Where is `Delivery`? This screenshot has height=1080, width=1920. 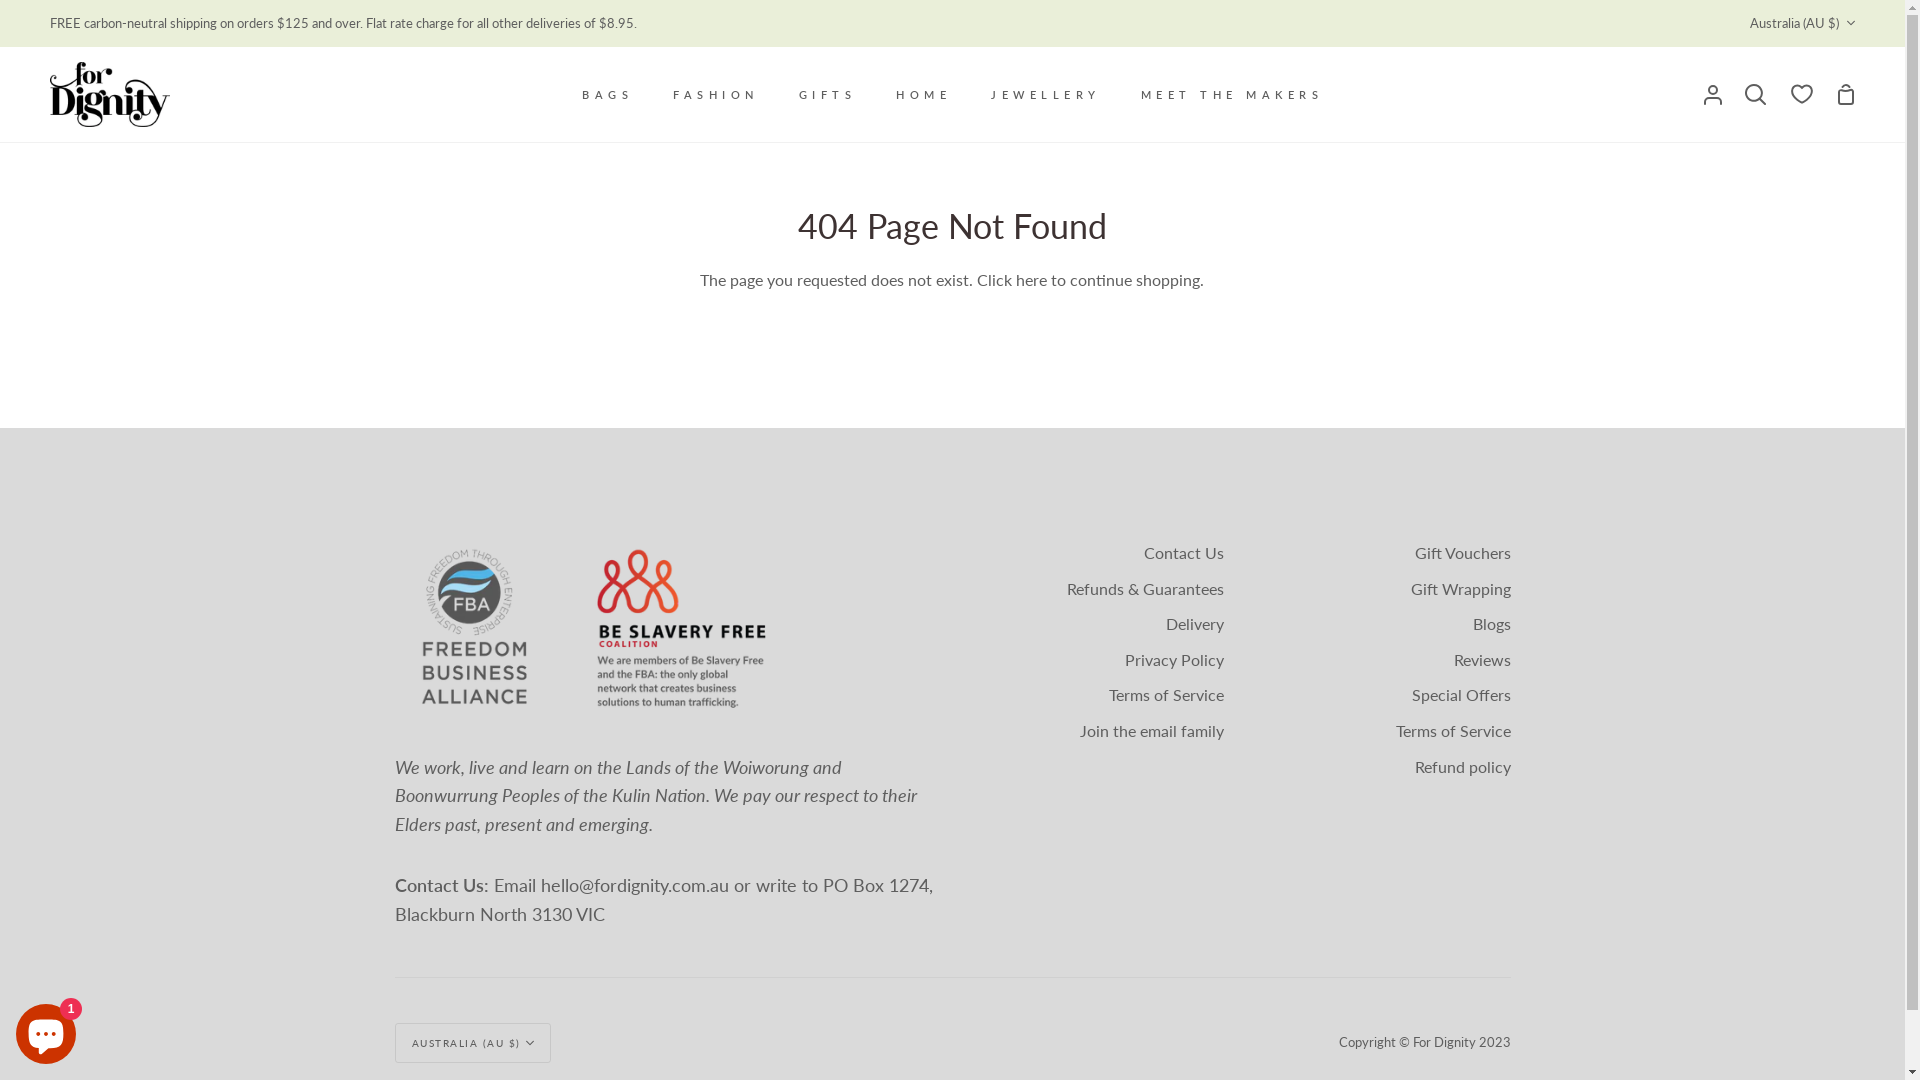 Delivery is located at coordinates (1195, 626).